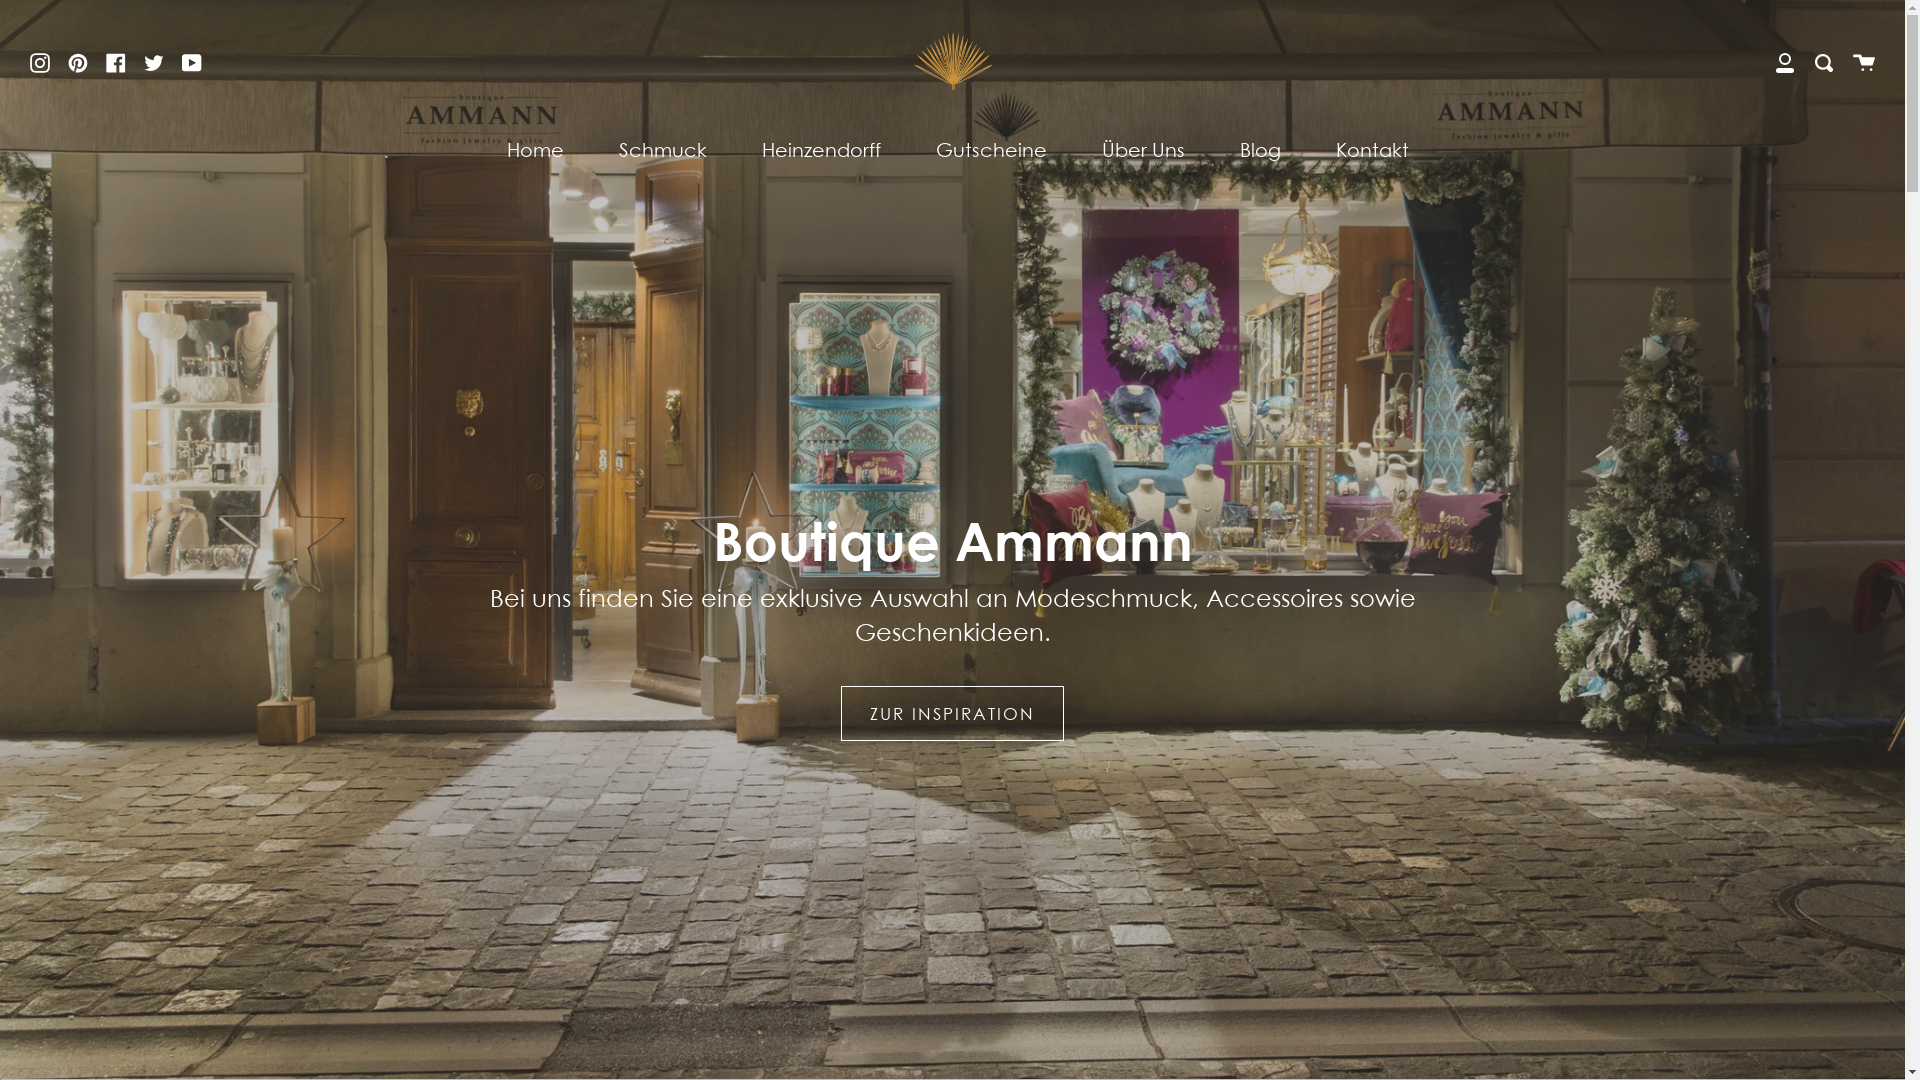 The height and width of the screenshot is (1080, 1920). I want to click on Mein Konto, so click(1785, 62).